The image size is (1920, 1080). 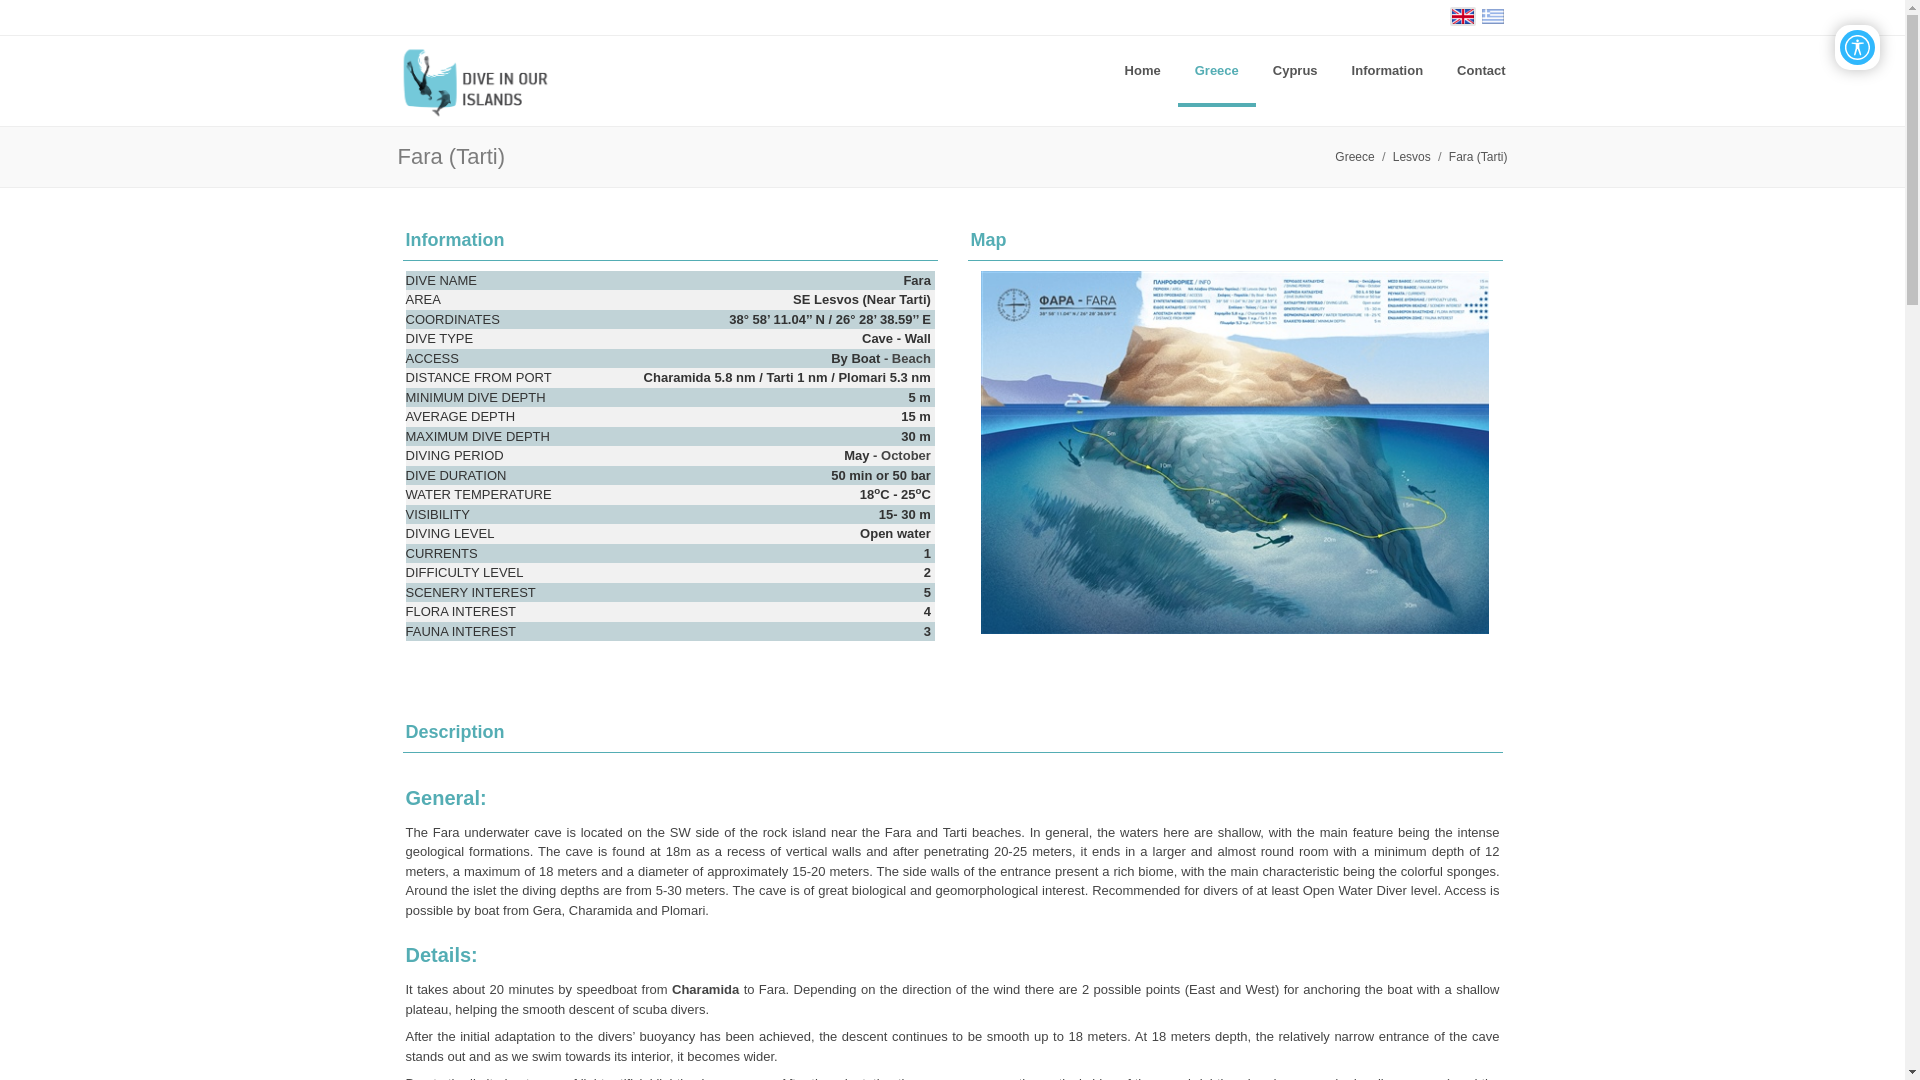 What do you see at coordinates (1294, 70) in the screenshot?
I see `Cyprus` at bounding box center [1294, 70].